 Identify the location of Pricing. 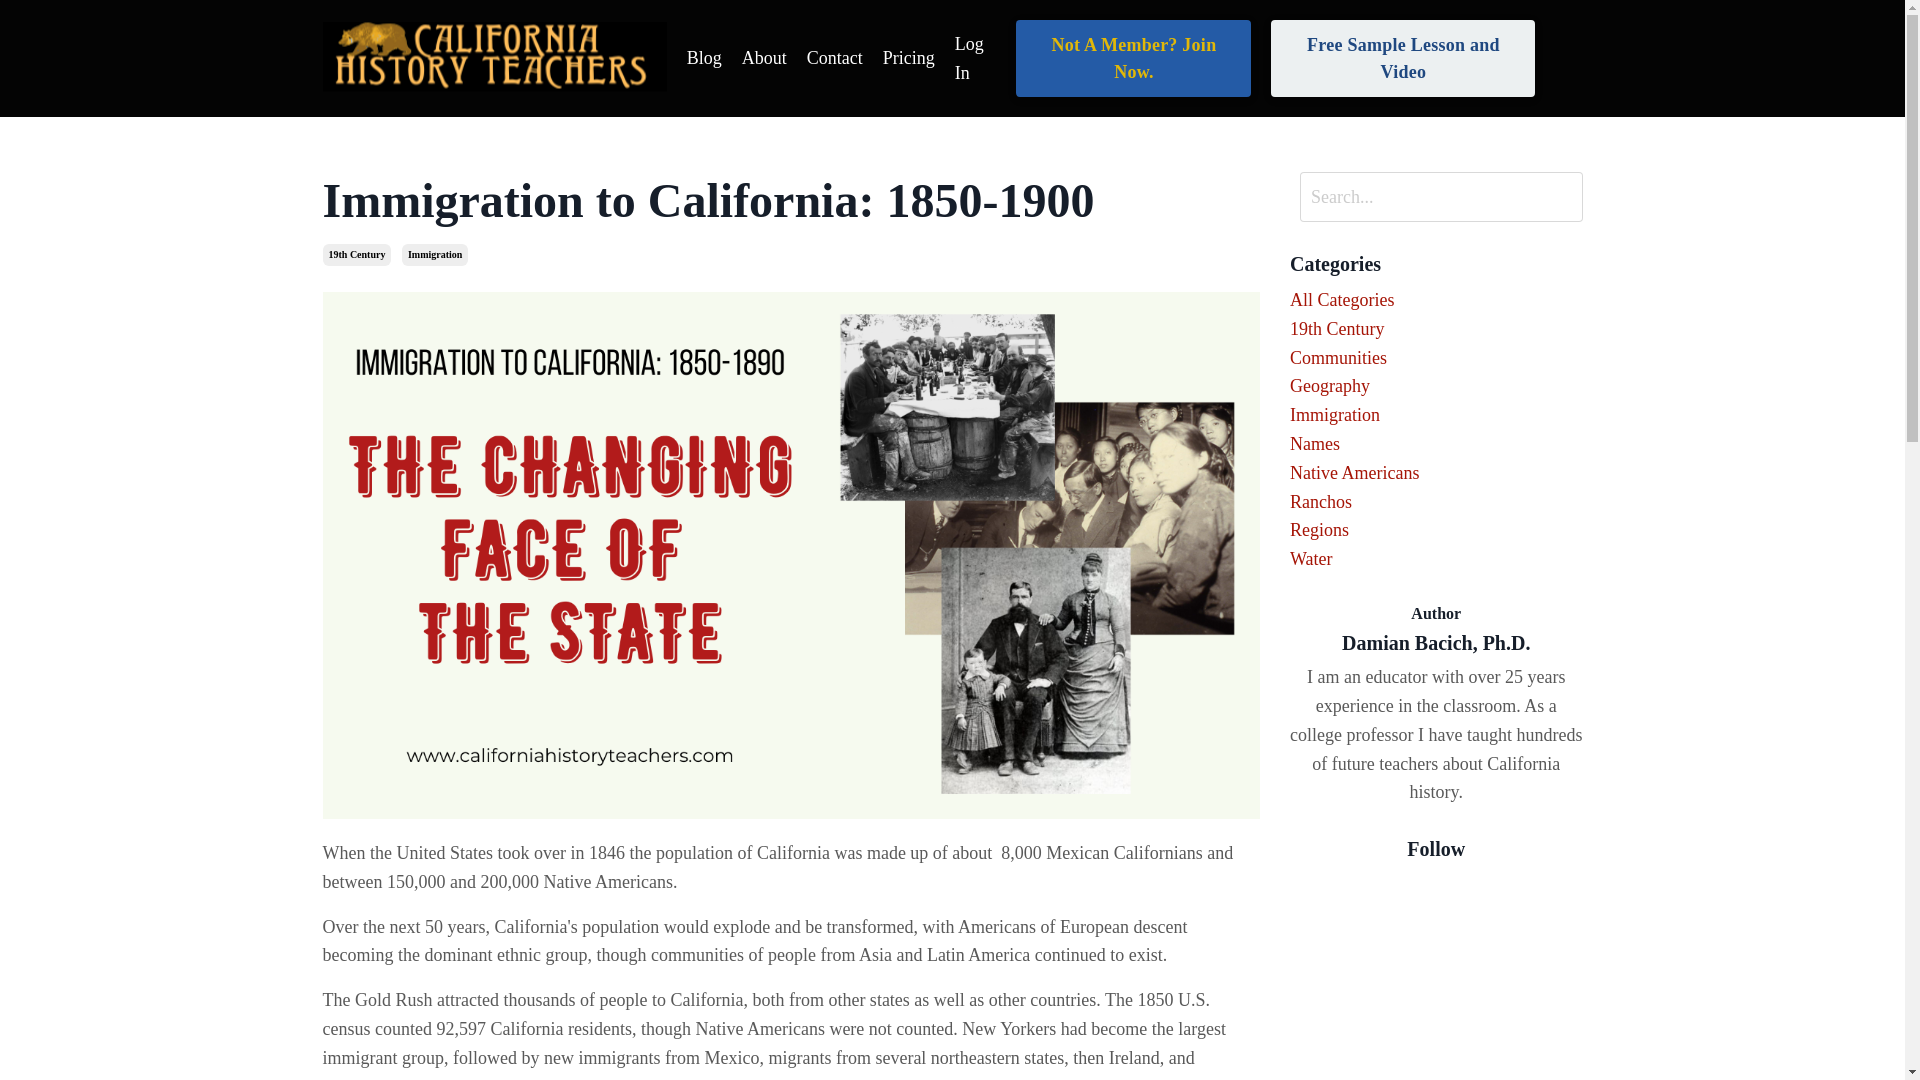
(909, 58).